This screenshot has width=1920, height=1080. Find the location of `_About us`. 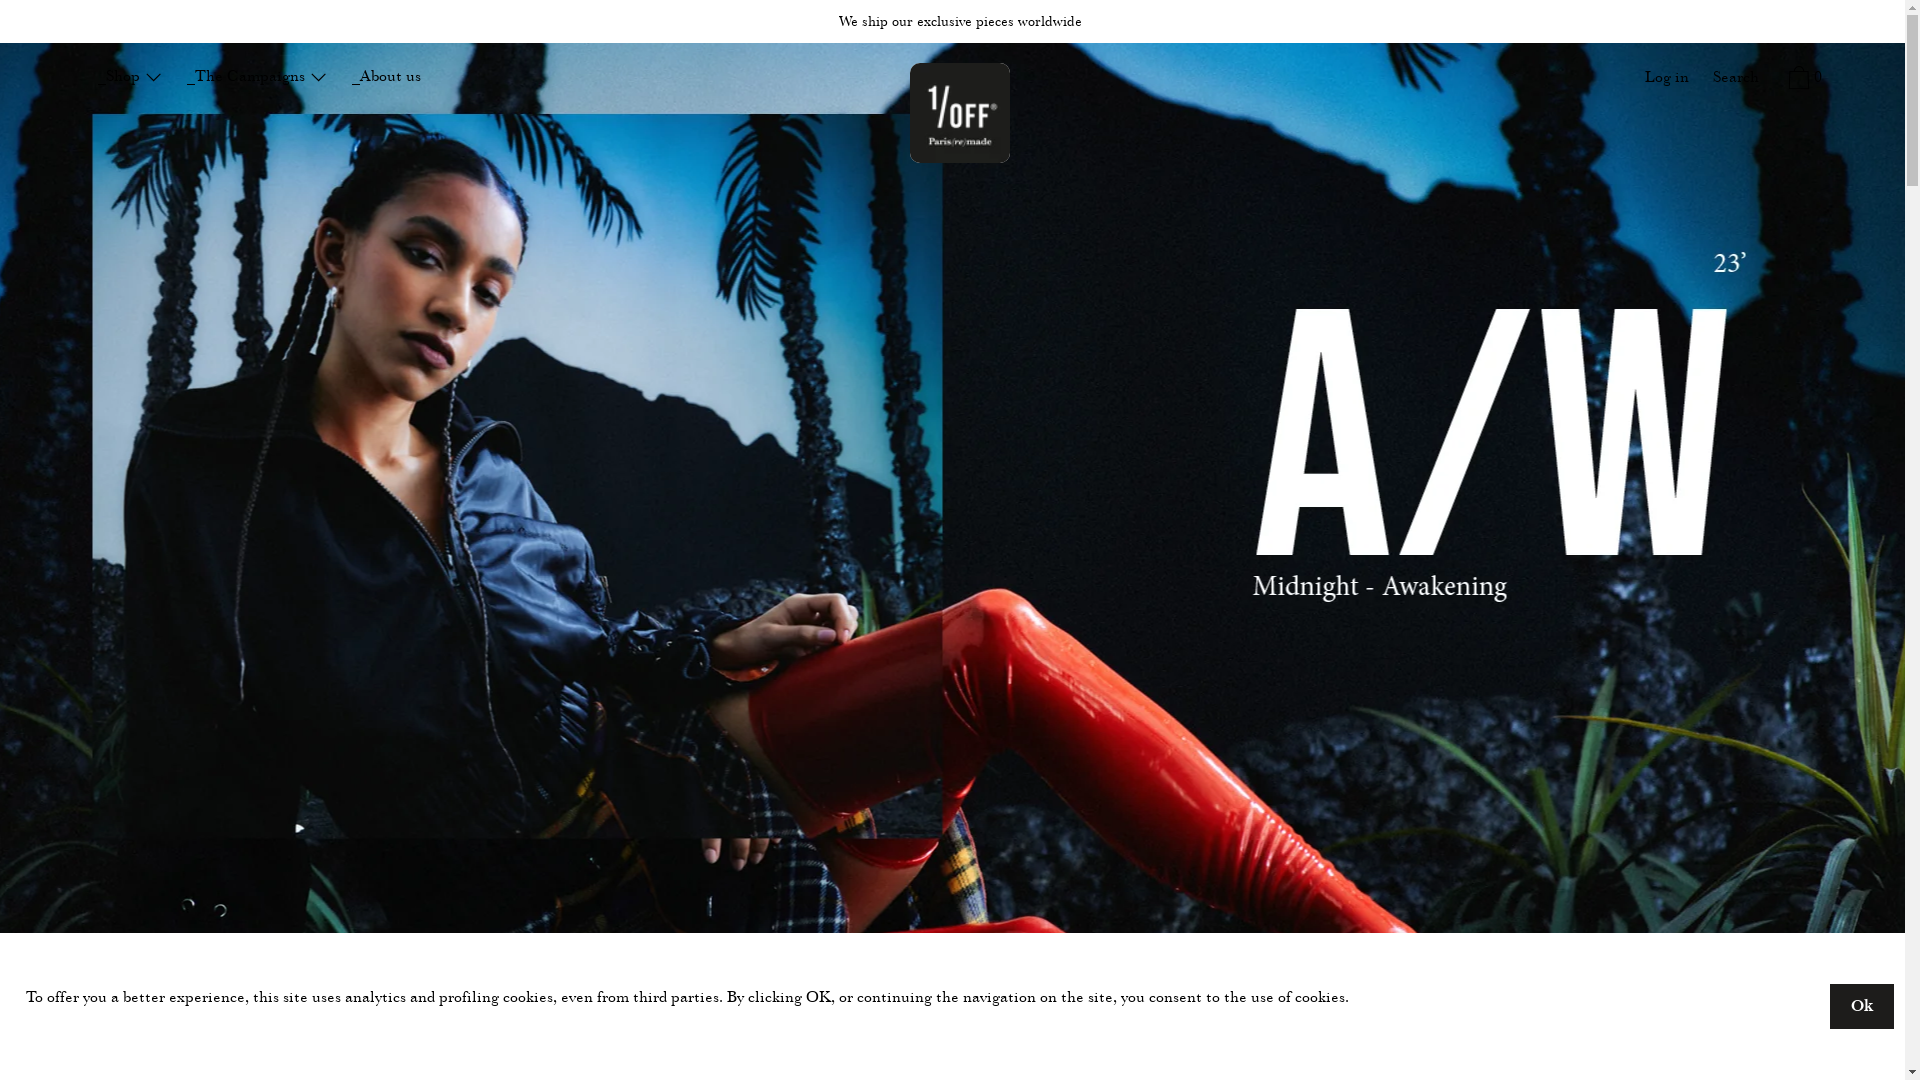

_About us is located at coordinates (386, 78).